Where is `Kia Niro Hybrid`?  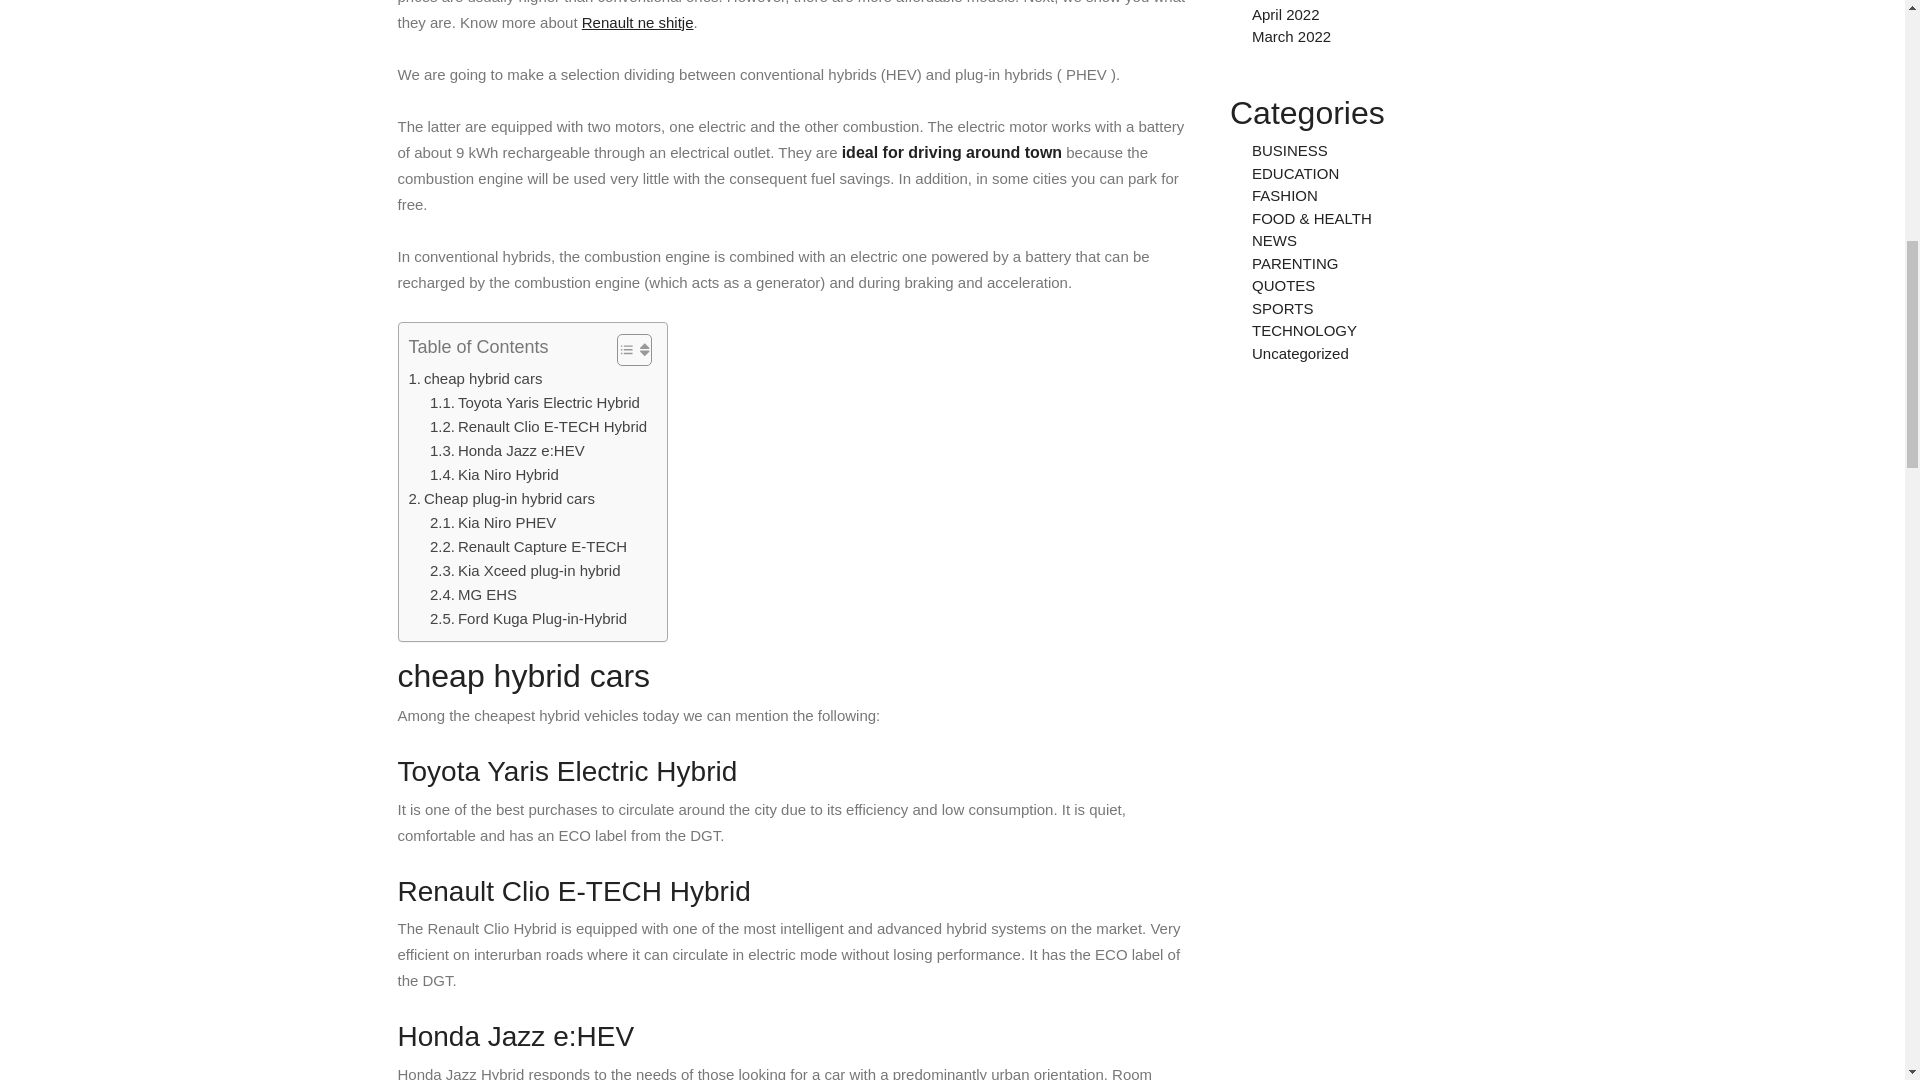 Kia Niro Hybrid is located at coordinates (494, 475).